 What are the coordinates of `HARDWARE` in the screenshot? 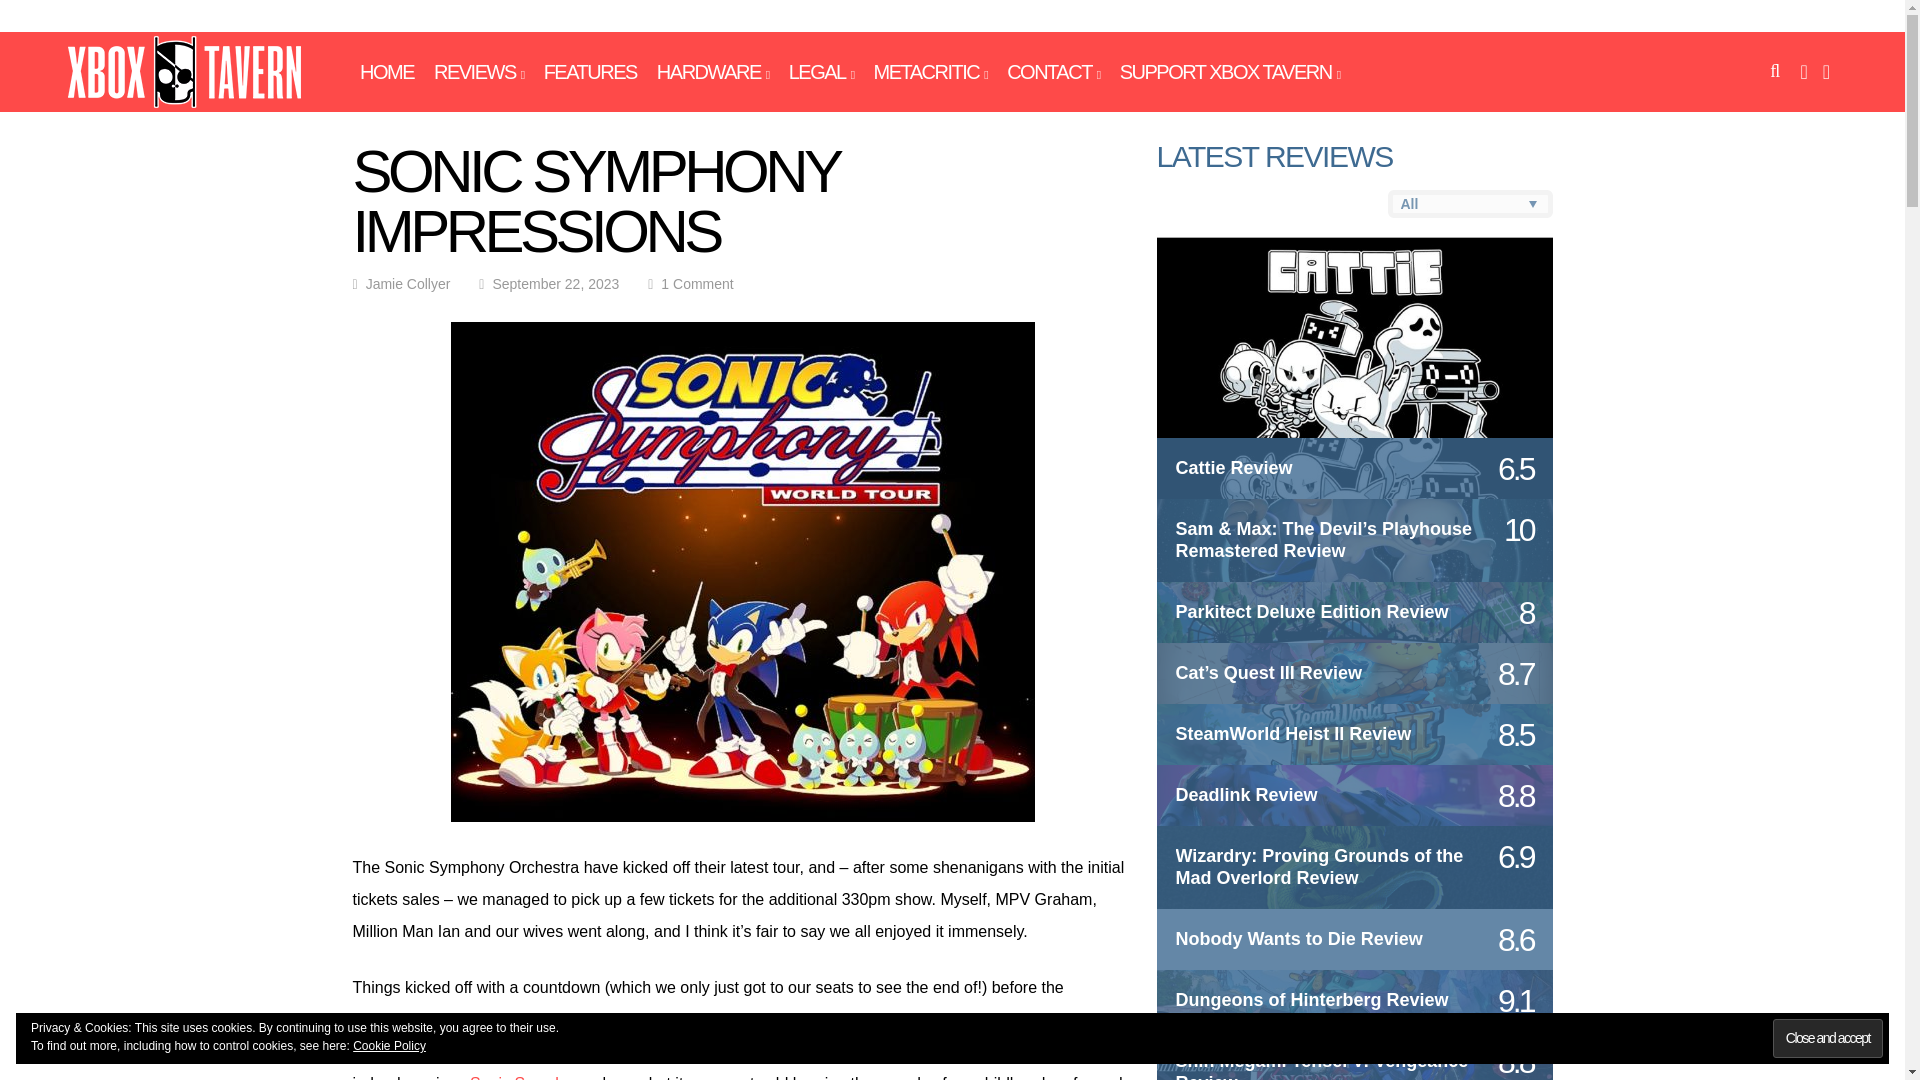 It's located at (712, 72).